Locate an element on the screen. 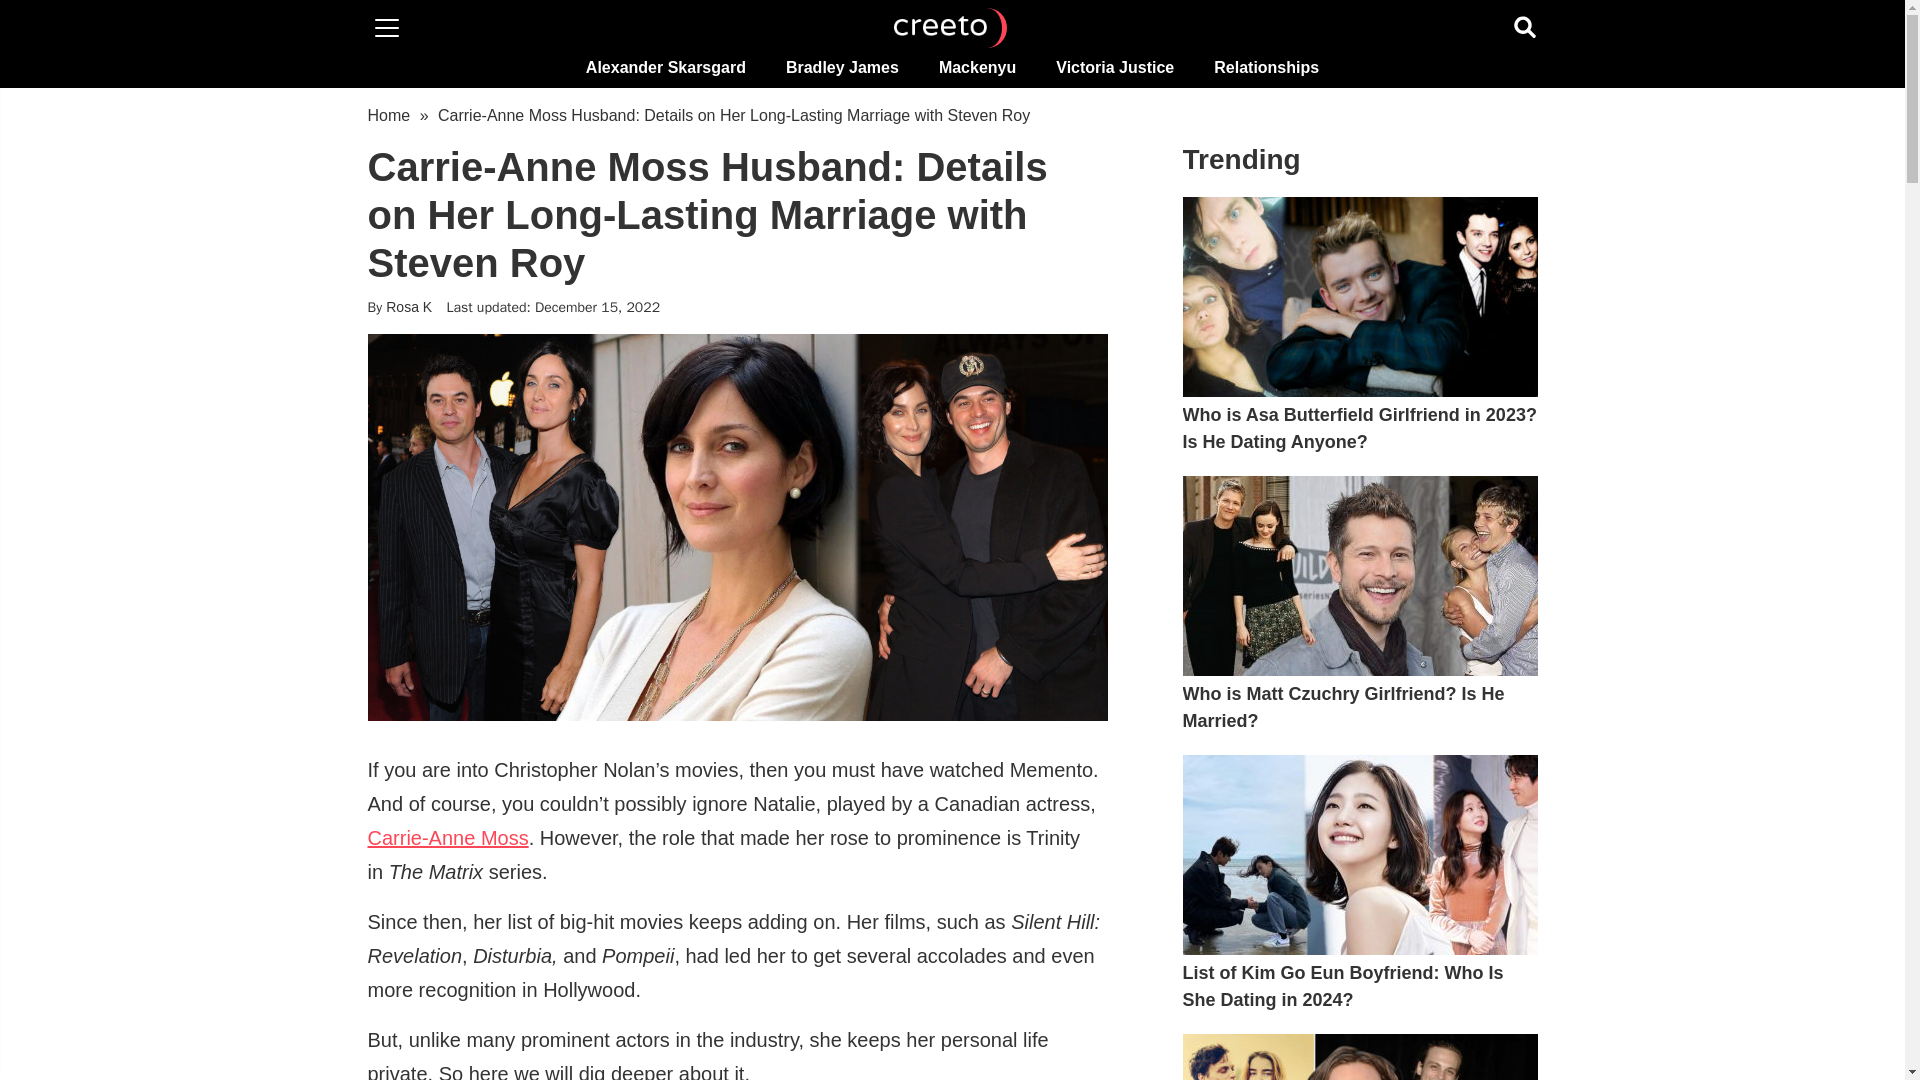 The image size is (1920, 1080). Relationships is located at coordinates (1266, 67).